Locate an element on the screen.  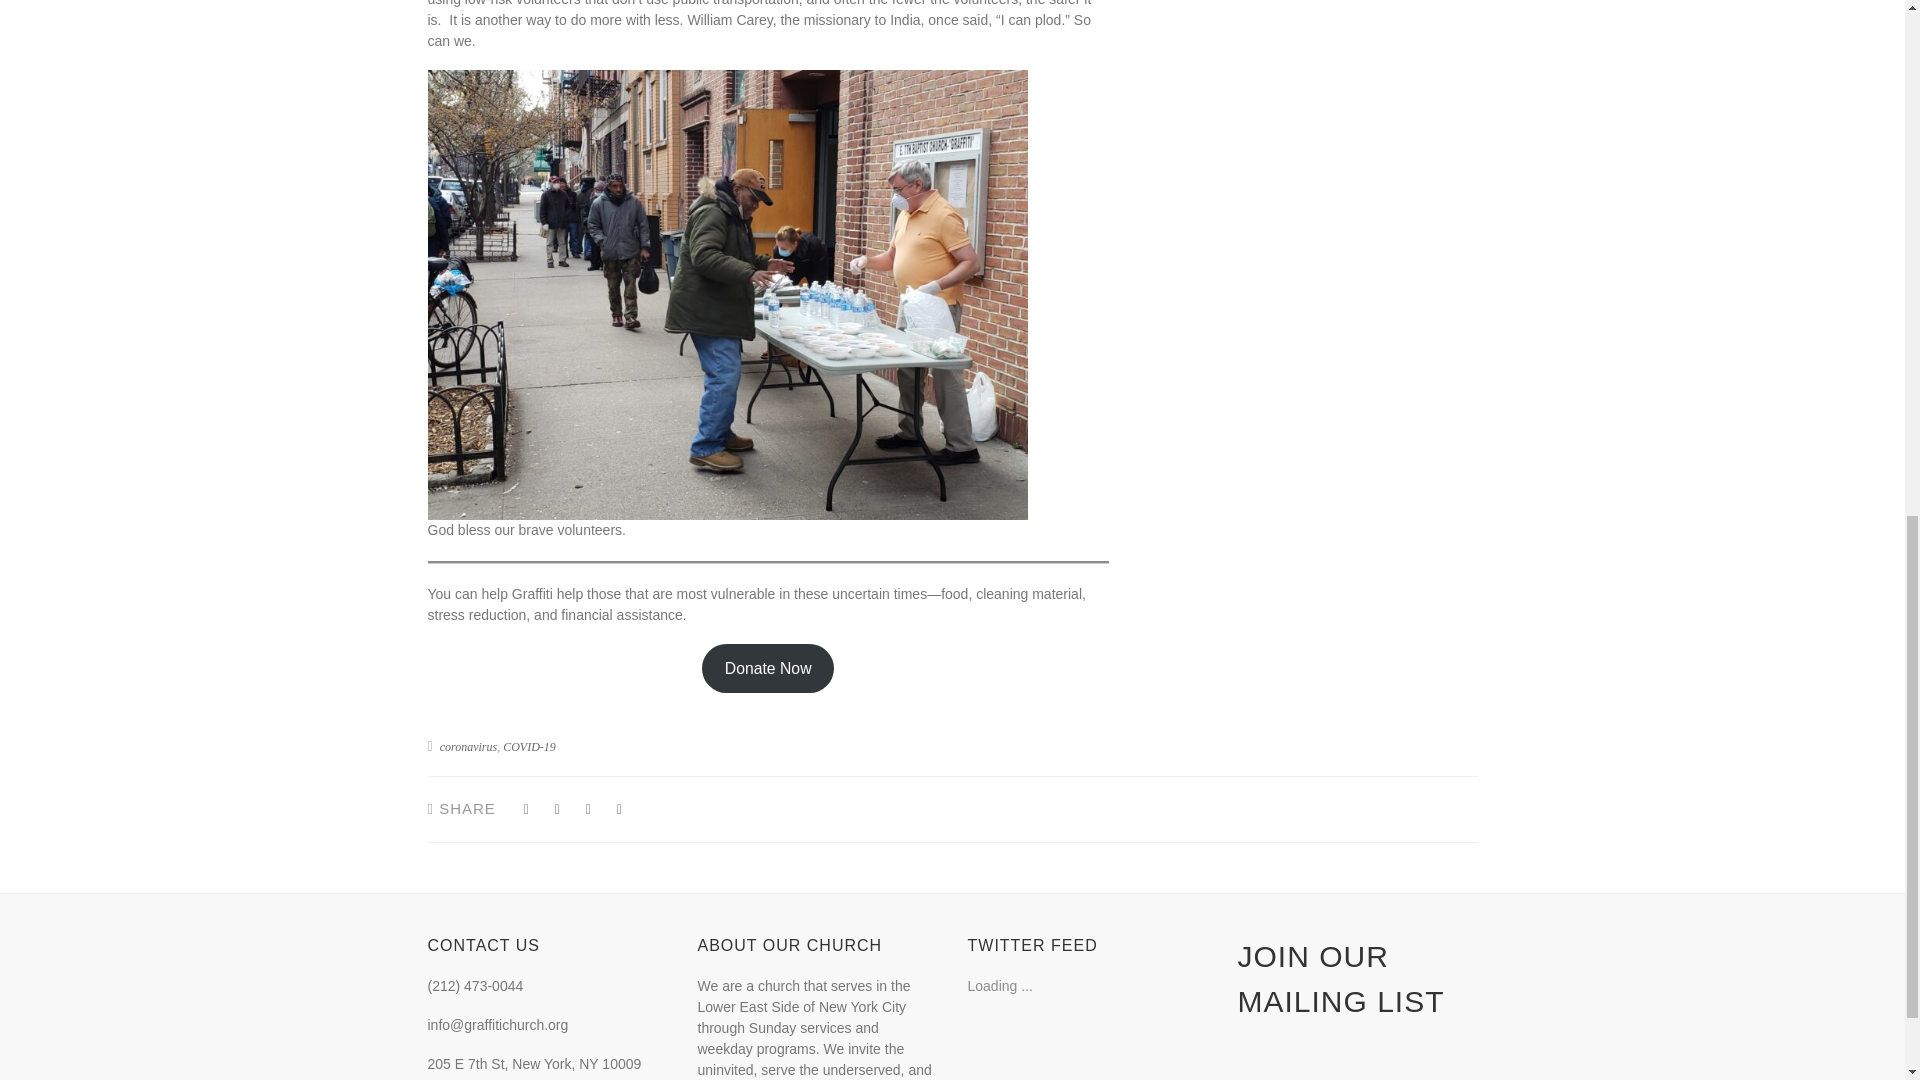
Email is located at coordinates (618, 809).